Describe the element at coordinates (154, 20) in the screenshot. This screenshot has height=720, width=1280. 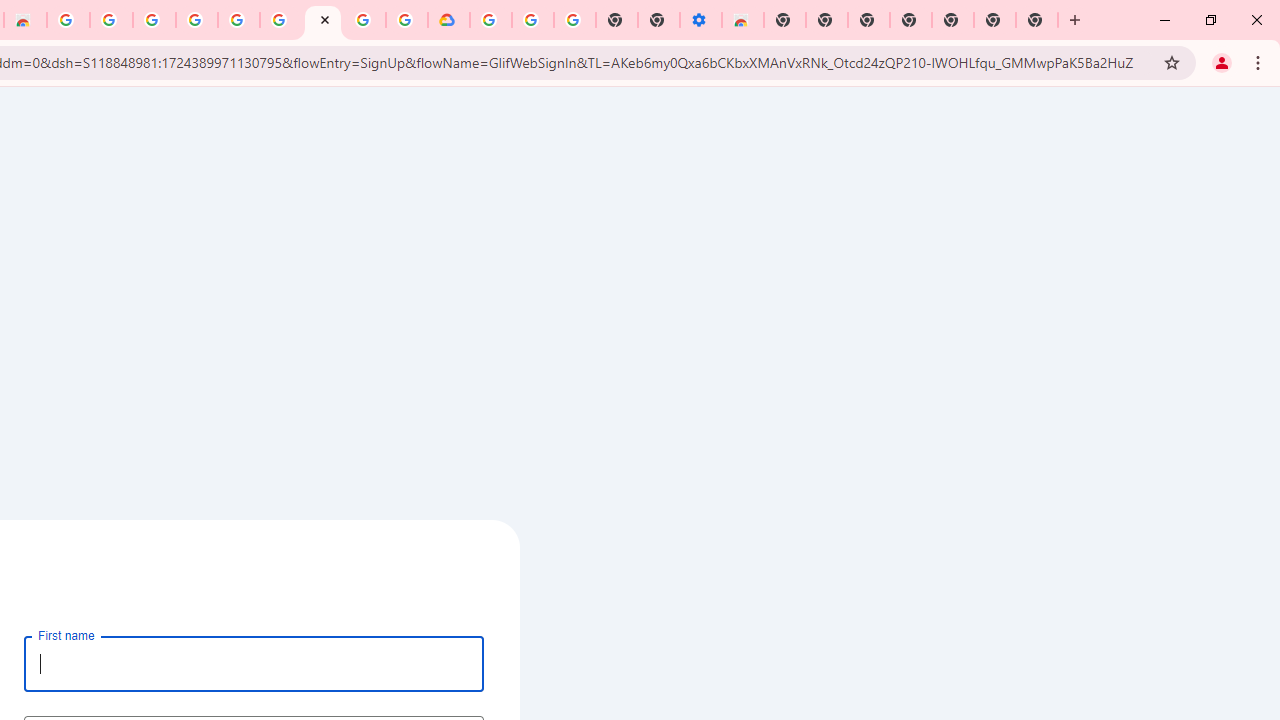
I see `Ad Settings` at that location.